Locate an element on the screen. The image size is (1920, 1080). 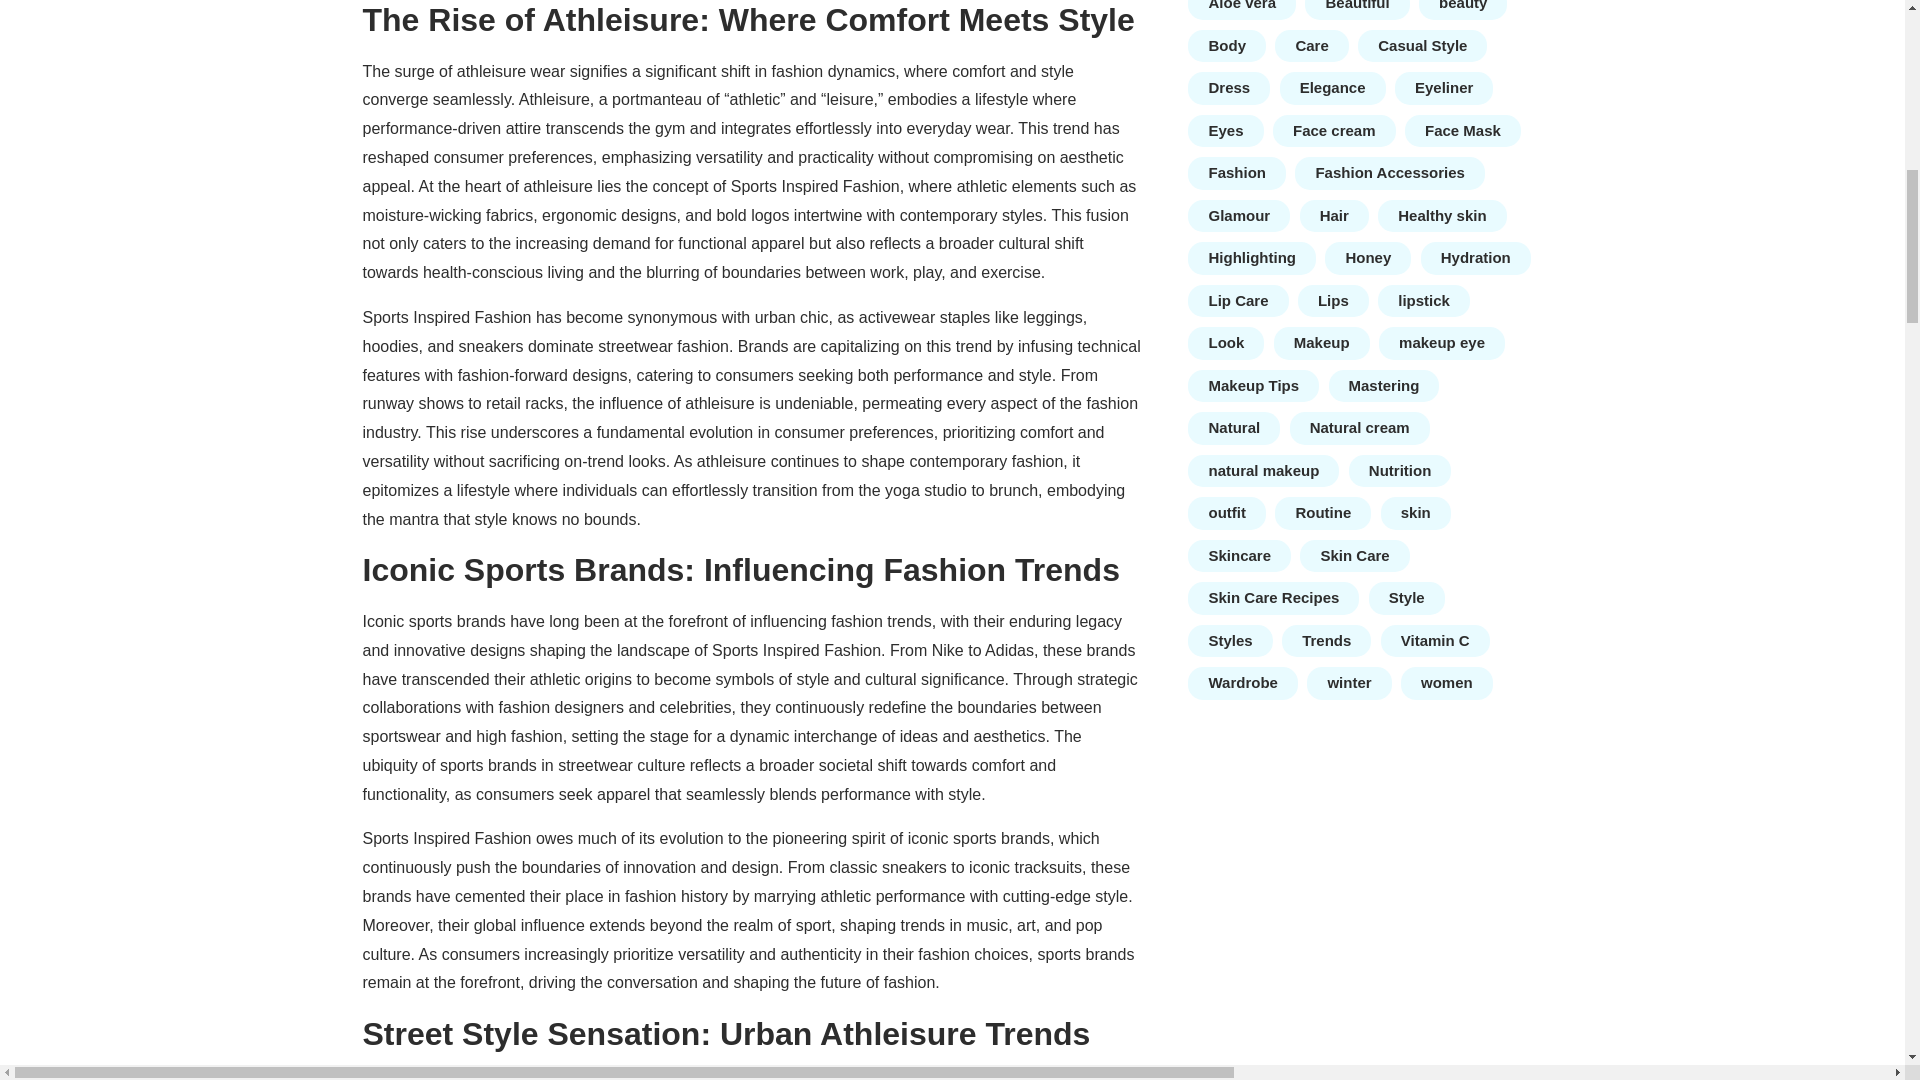
Casual Style is located at coordinates (1422, 46).